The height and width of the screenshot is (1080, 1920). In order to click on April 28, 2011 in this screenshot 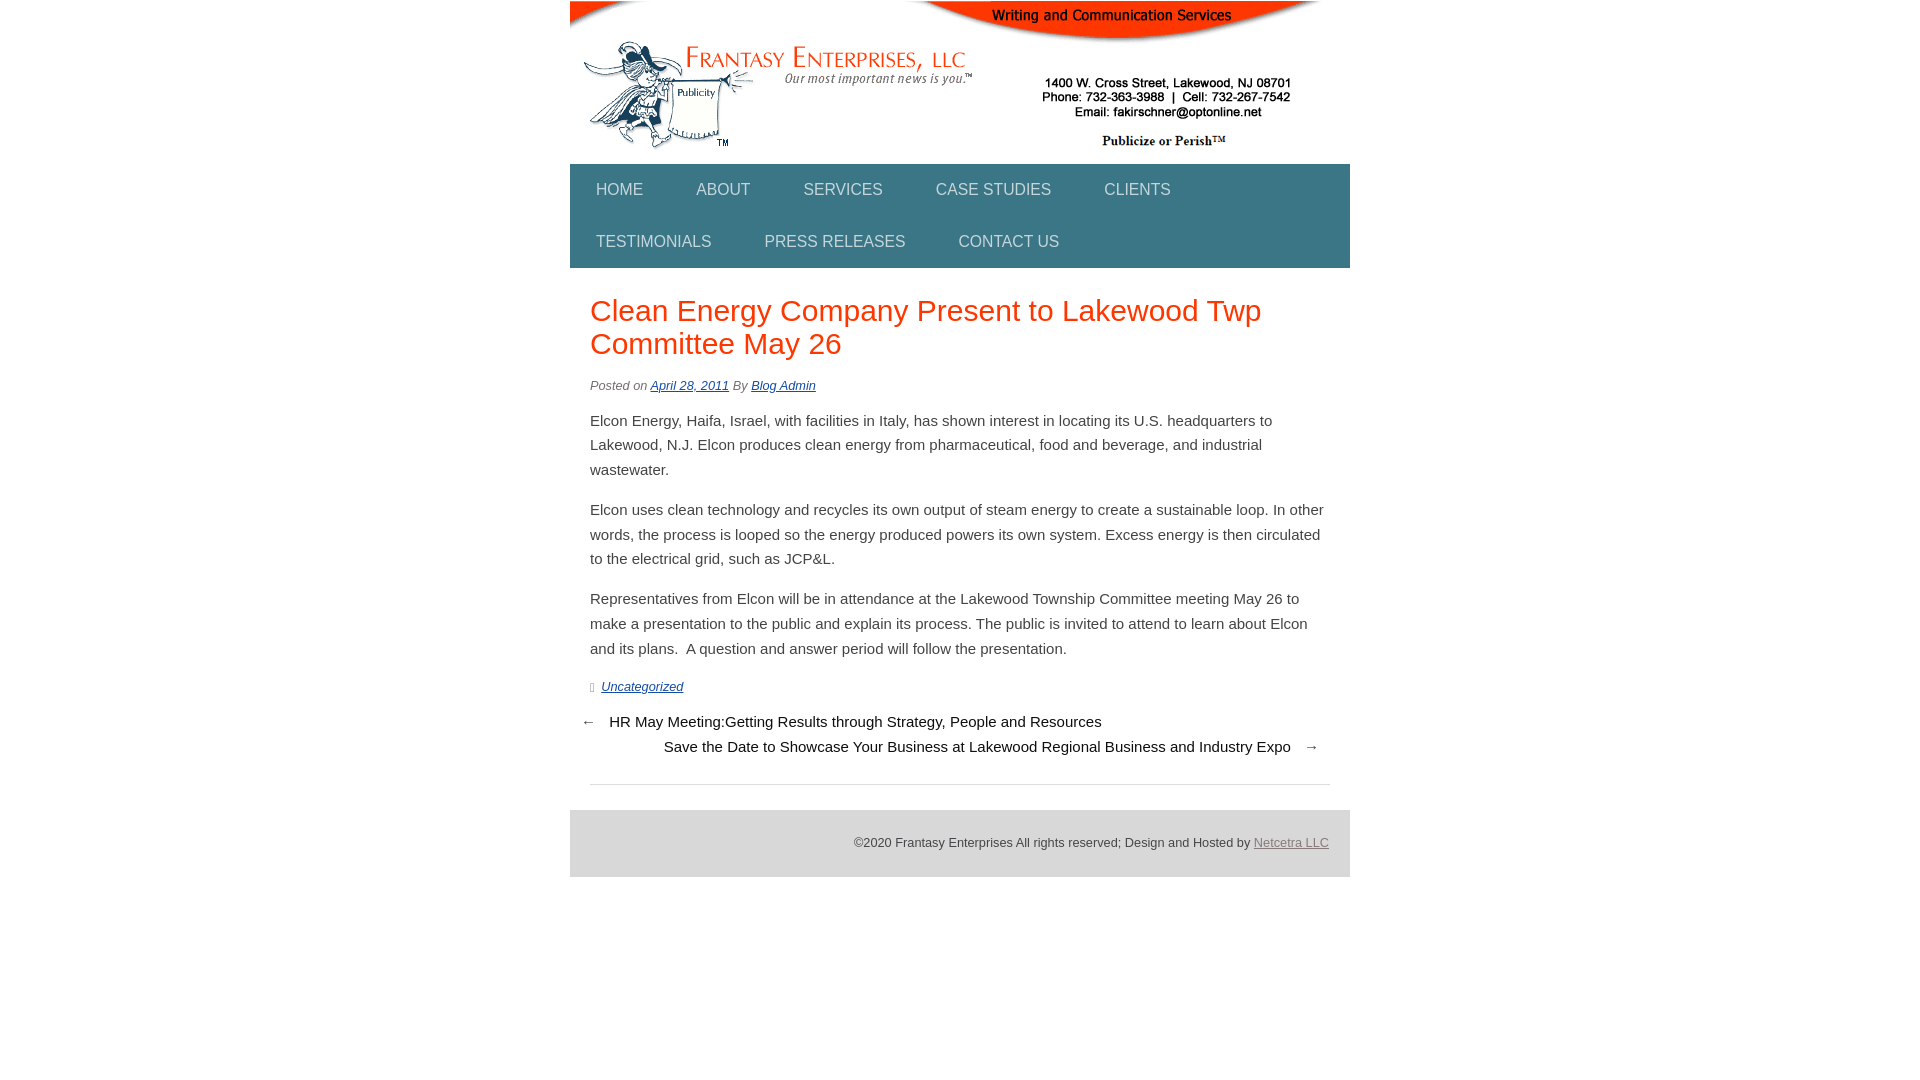, I will do `click(690, 386)`.